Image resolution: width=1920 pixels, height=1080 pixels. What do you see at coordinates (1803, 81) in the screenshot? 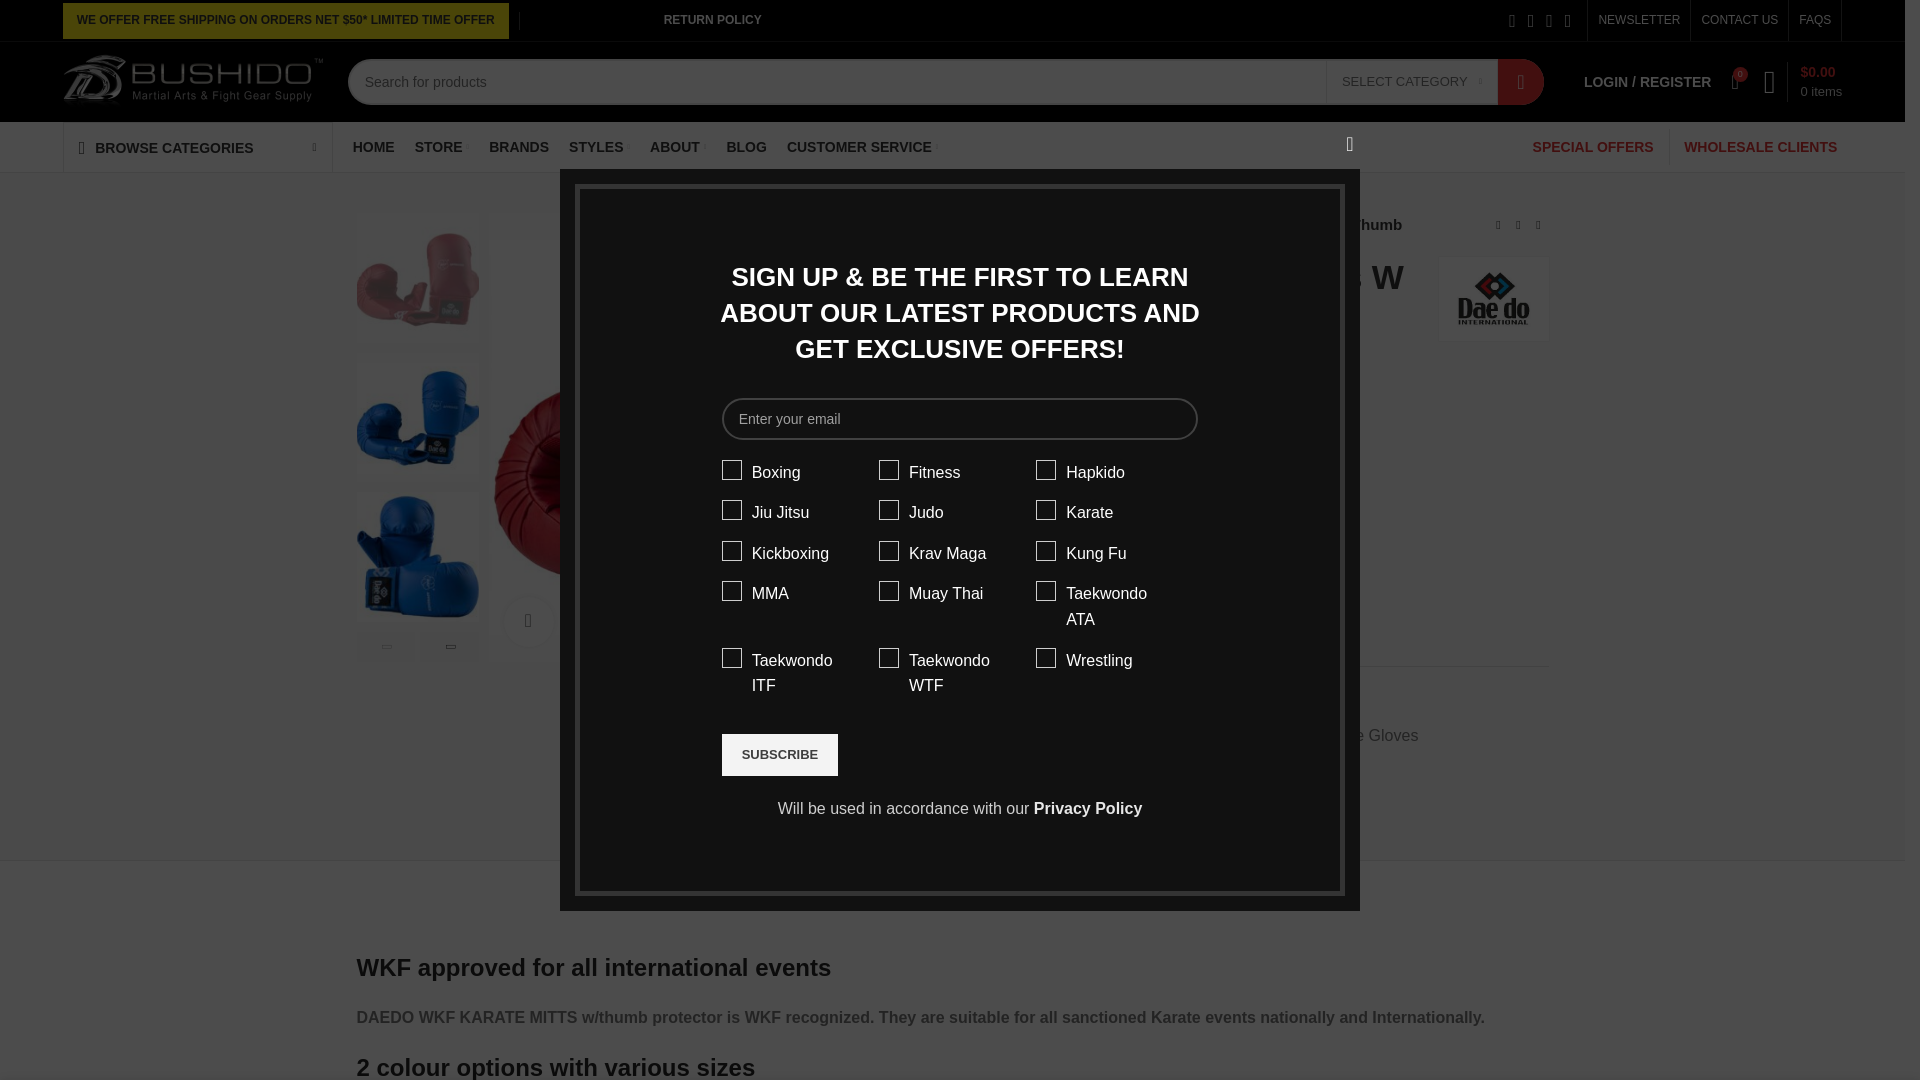
I see `Shopping cart` at bounding box center [1803, 81].